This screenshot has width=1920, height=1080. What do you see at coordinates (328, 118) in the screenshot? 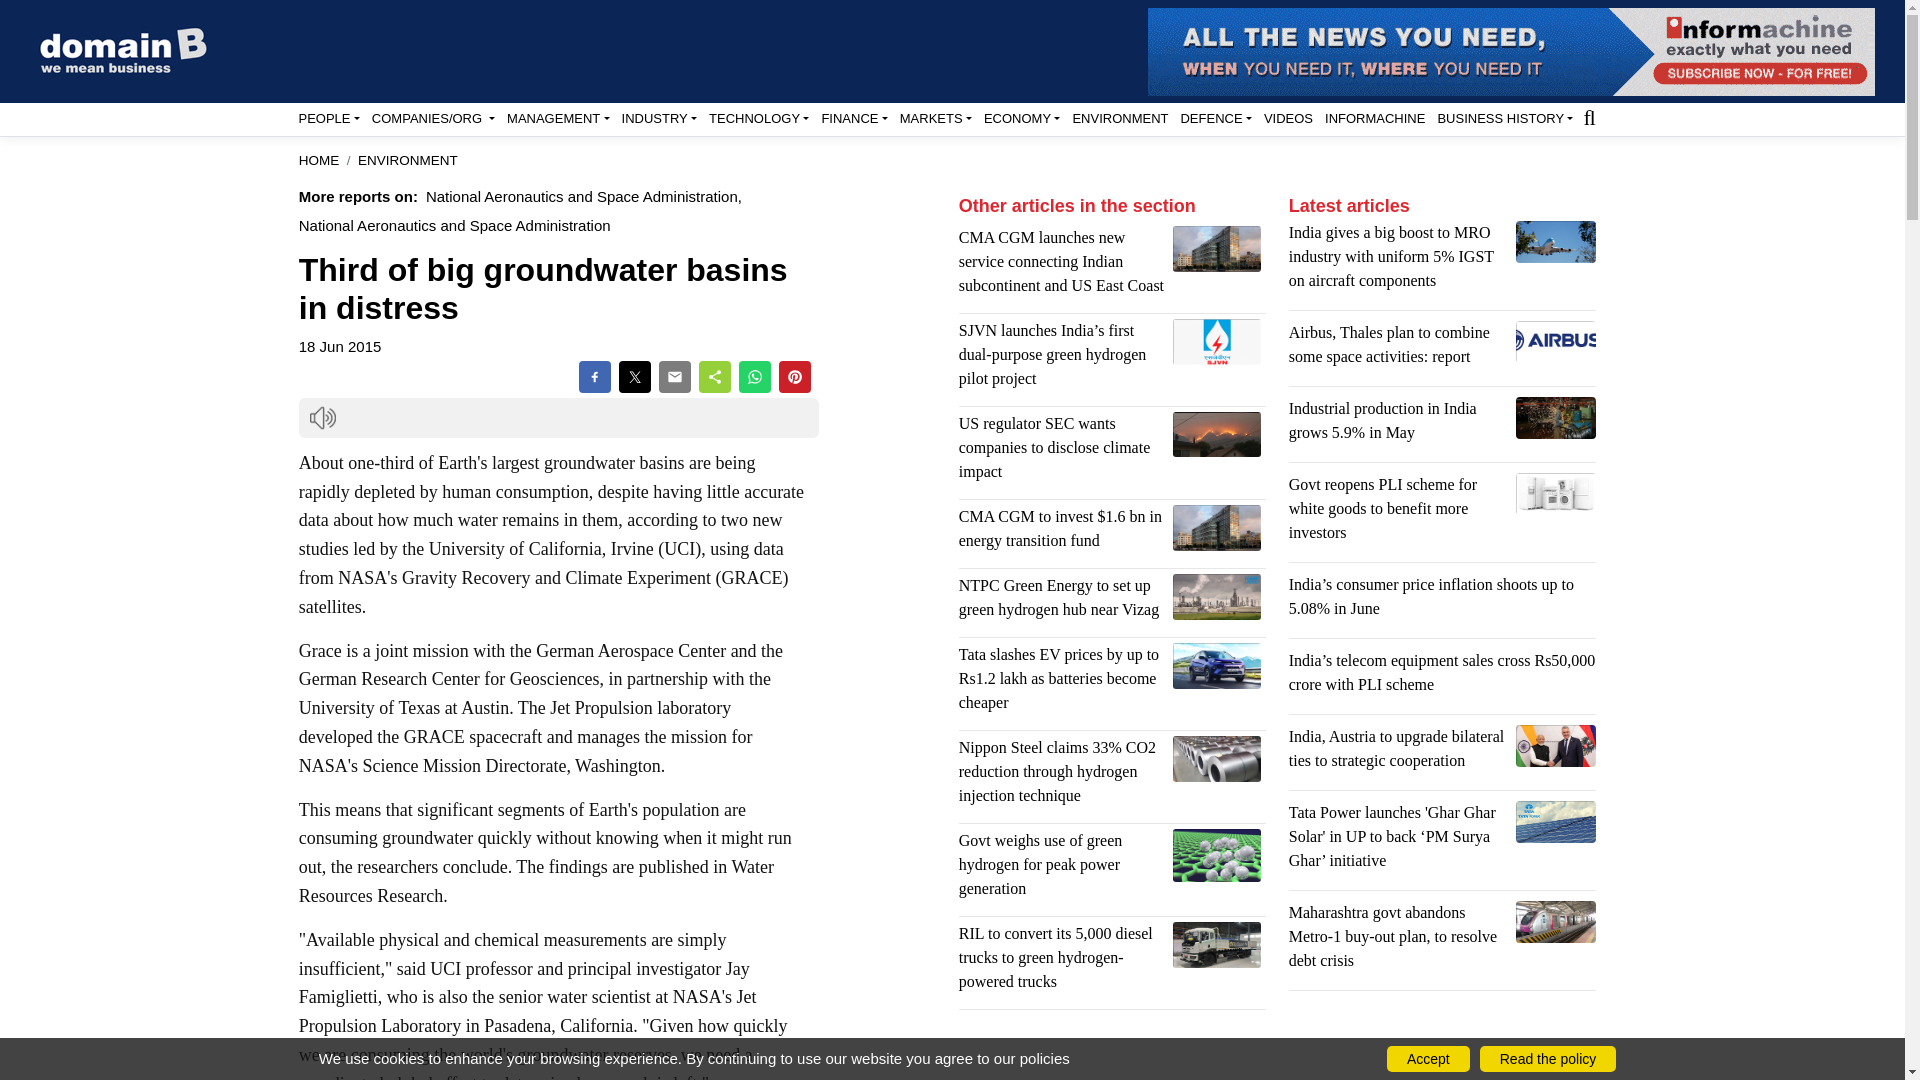
I see `PEOPLE` at bounding box center [328, 118].